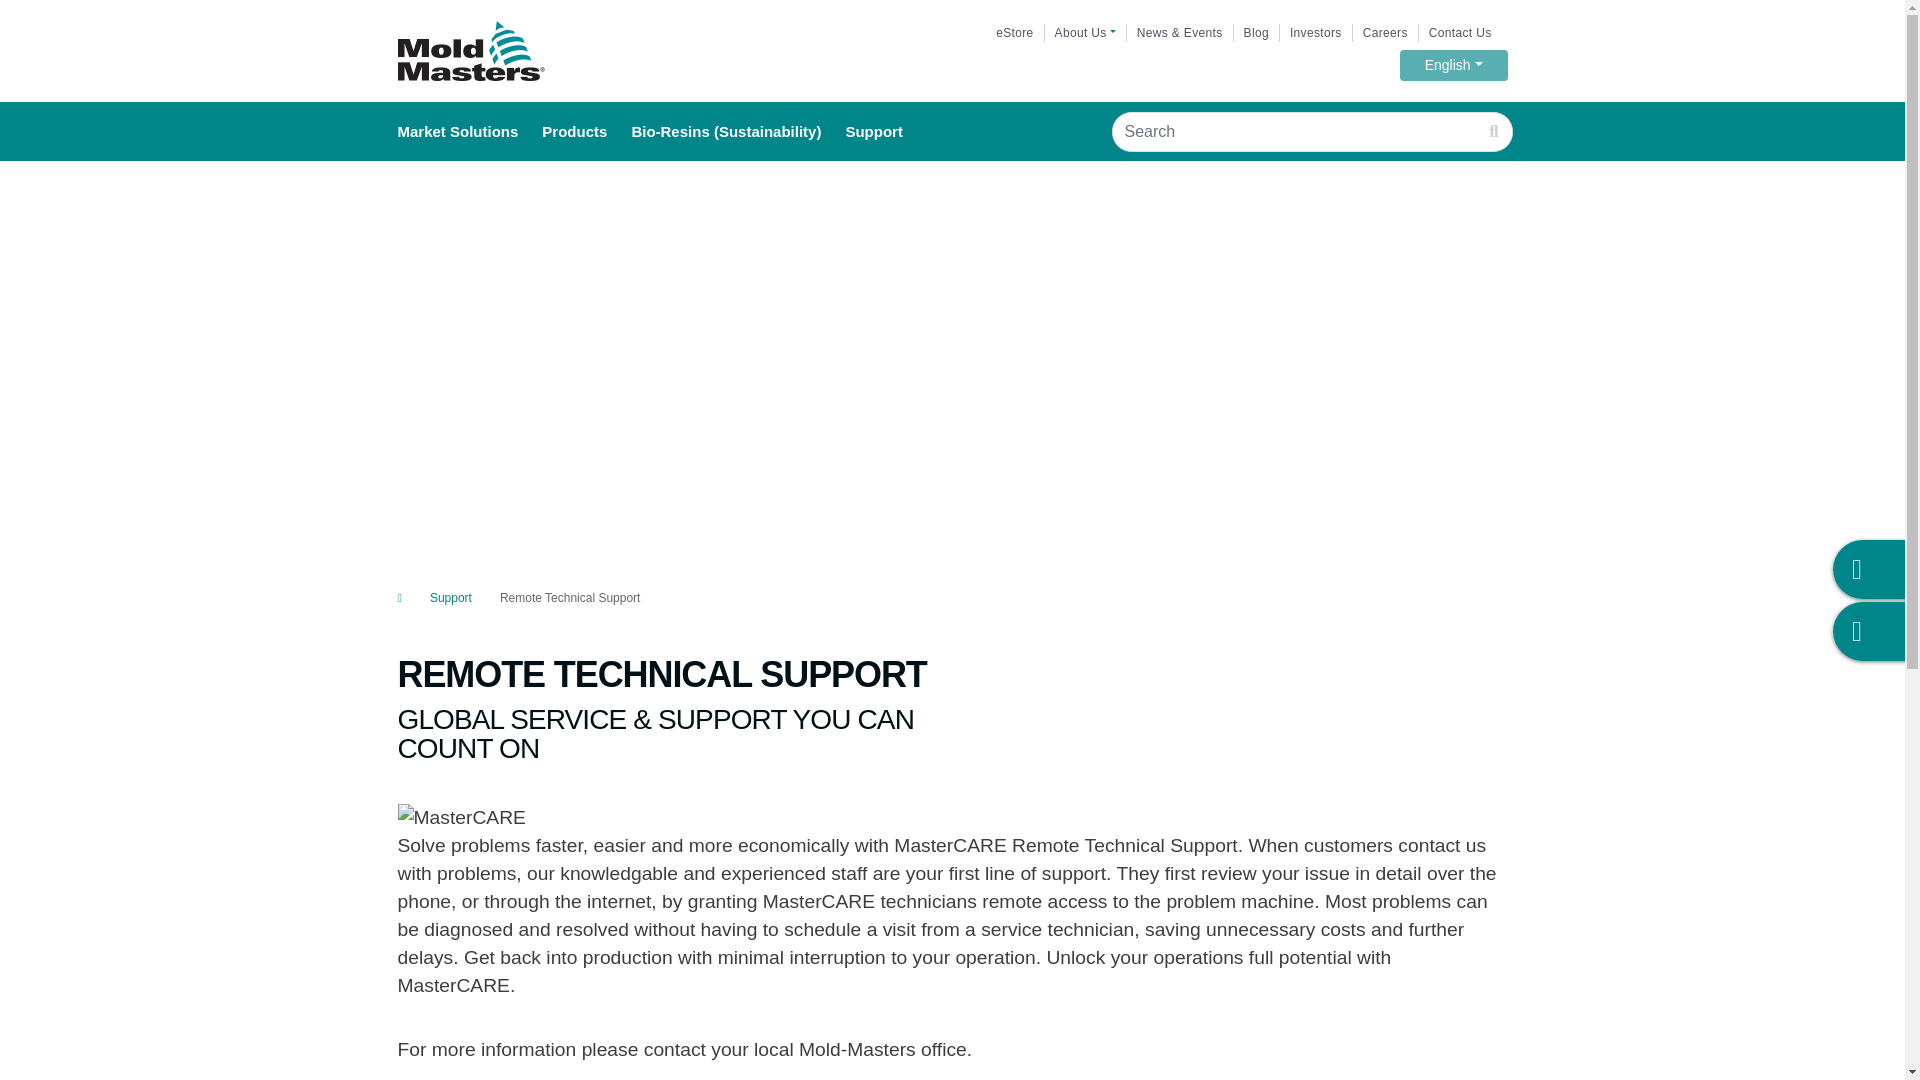 This screenshot has height=1080, width=1920. I want to click on Blog, so click(1316, 33).